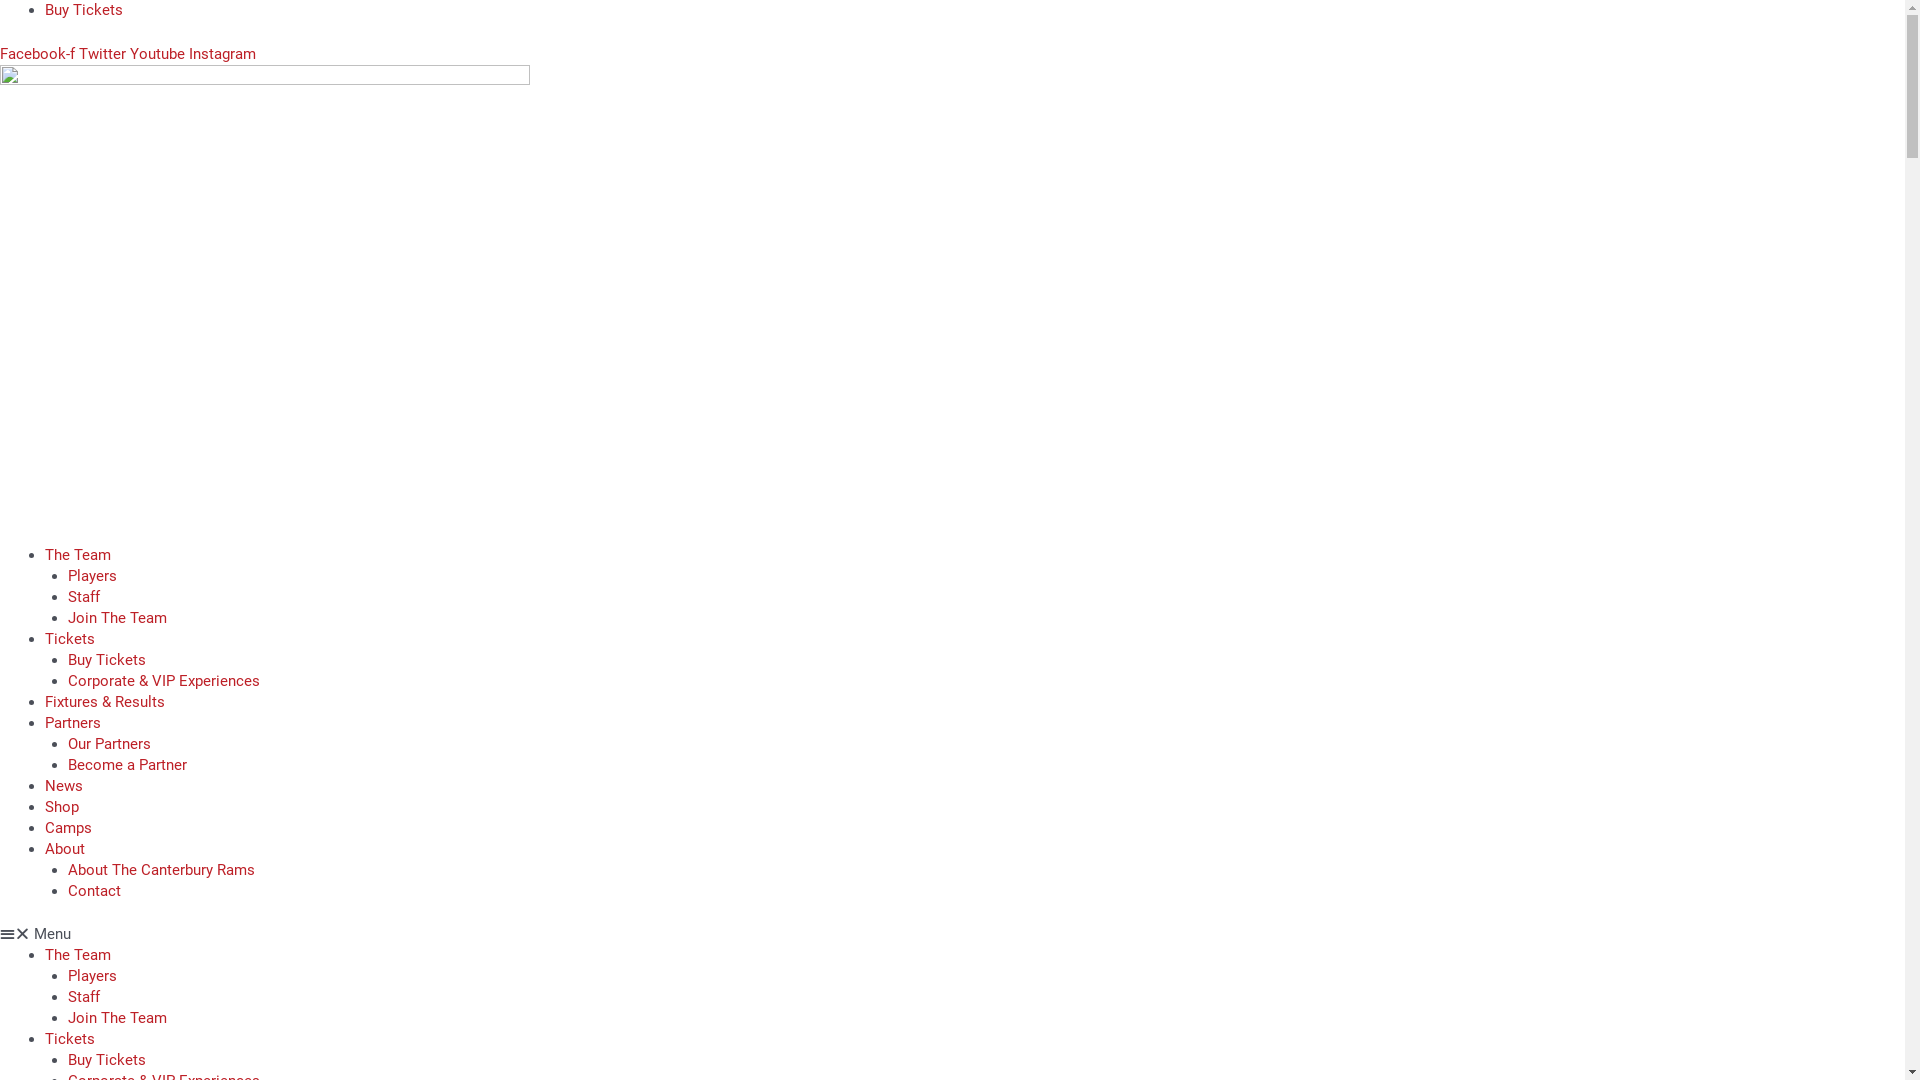  Describe the element at coordinates (84, 10) in the screenshot. I see `Buy Tickets` at that location.